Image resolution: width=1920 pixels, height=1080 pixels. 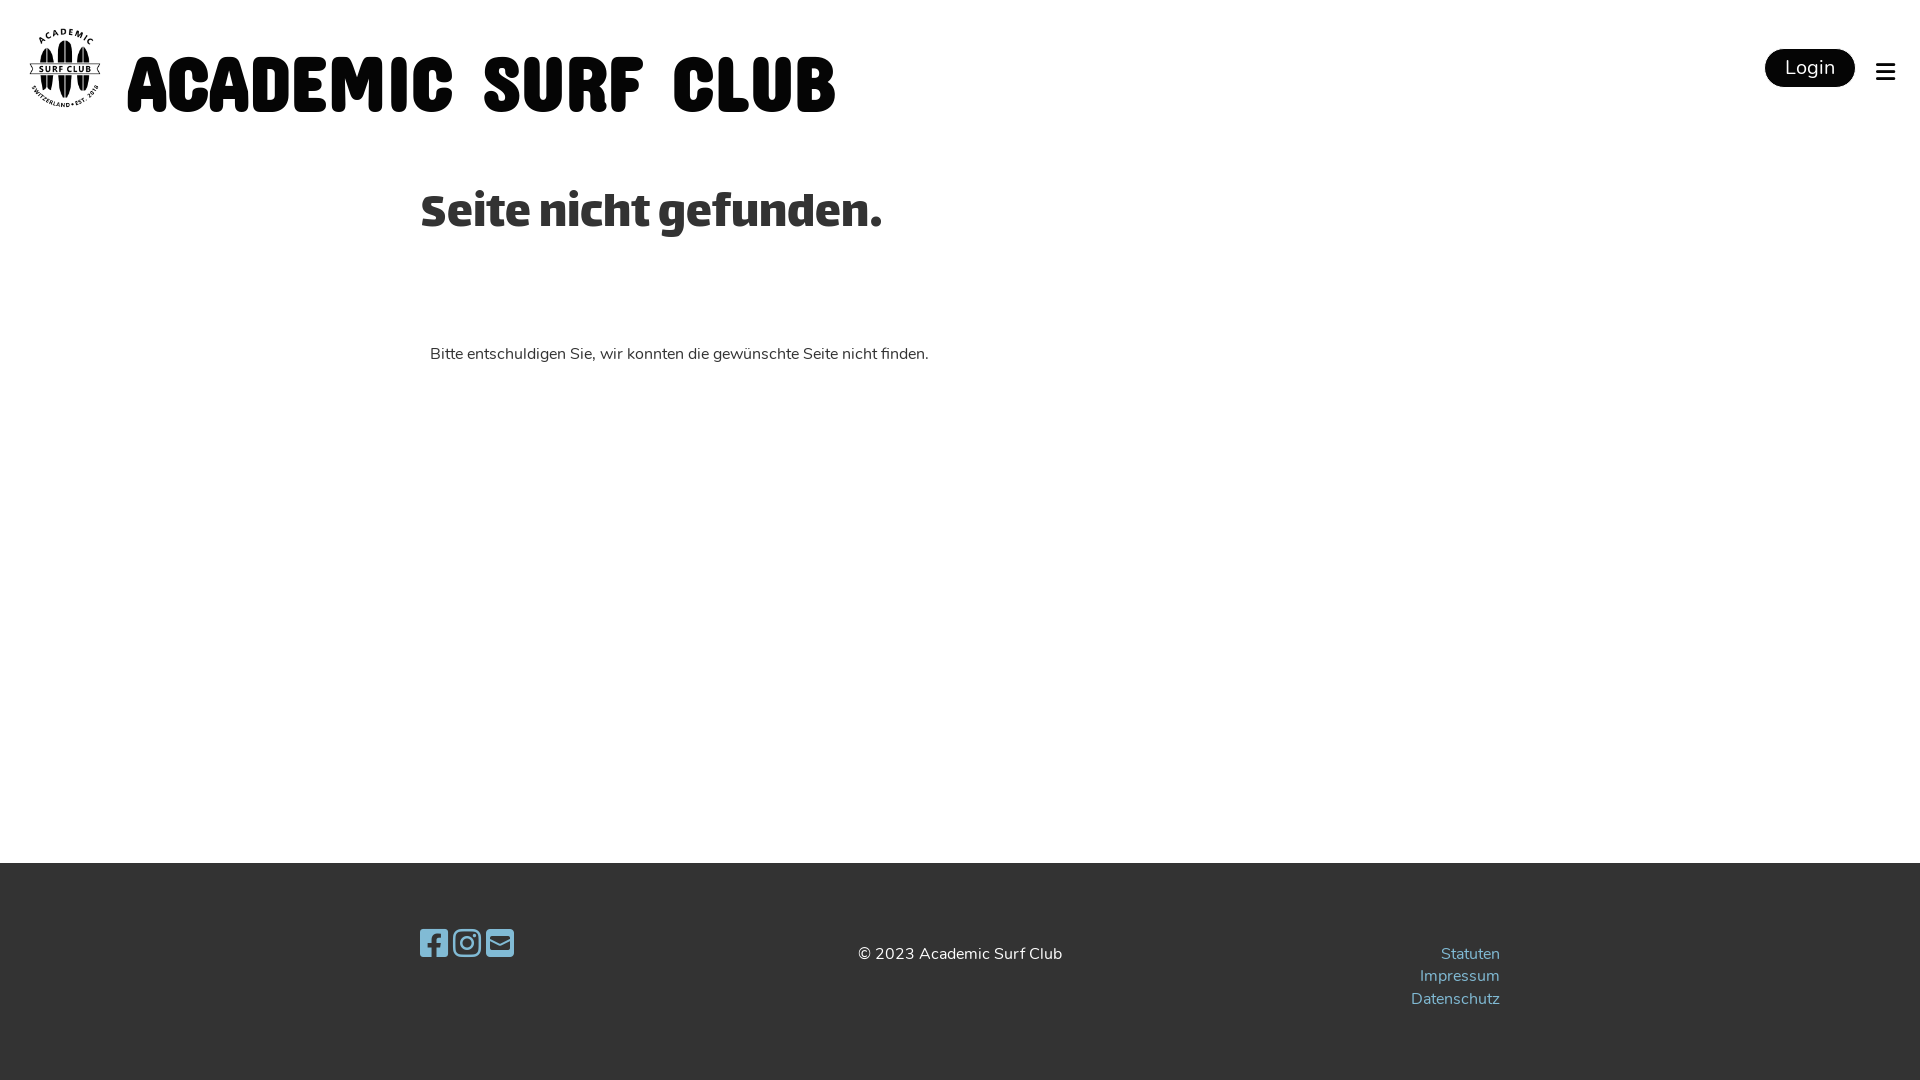 I want to click on ACADEMIC SURF CLUB, so click(x=480, y=68).